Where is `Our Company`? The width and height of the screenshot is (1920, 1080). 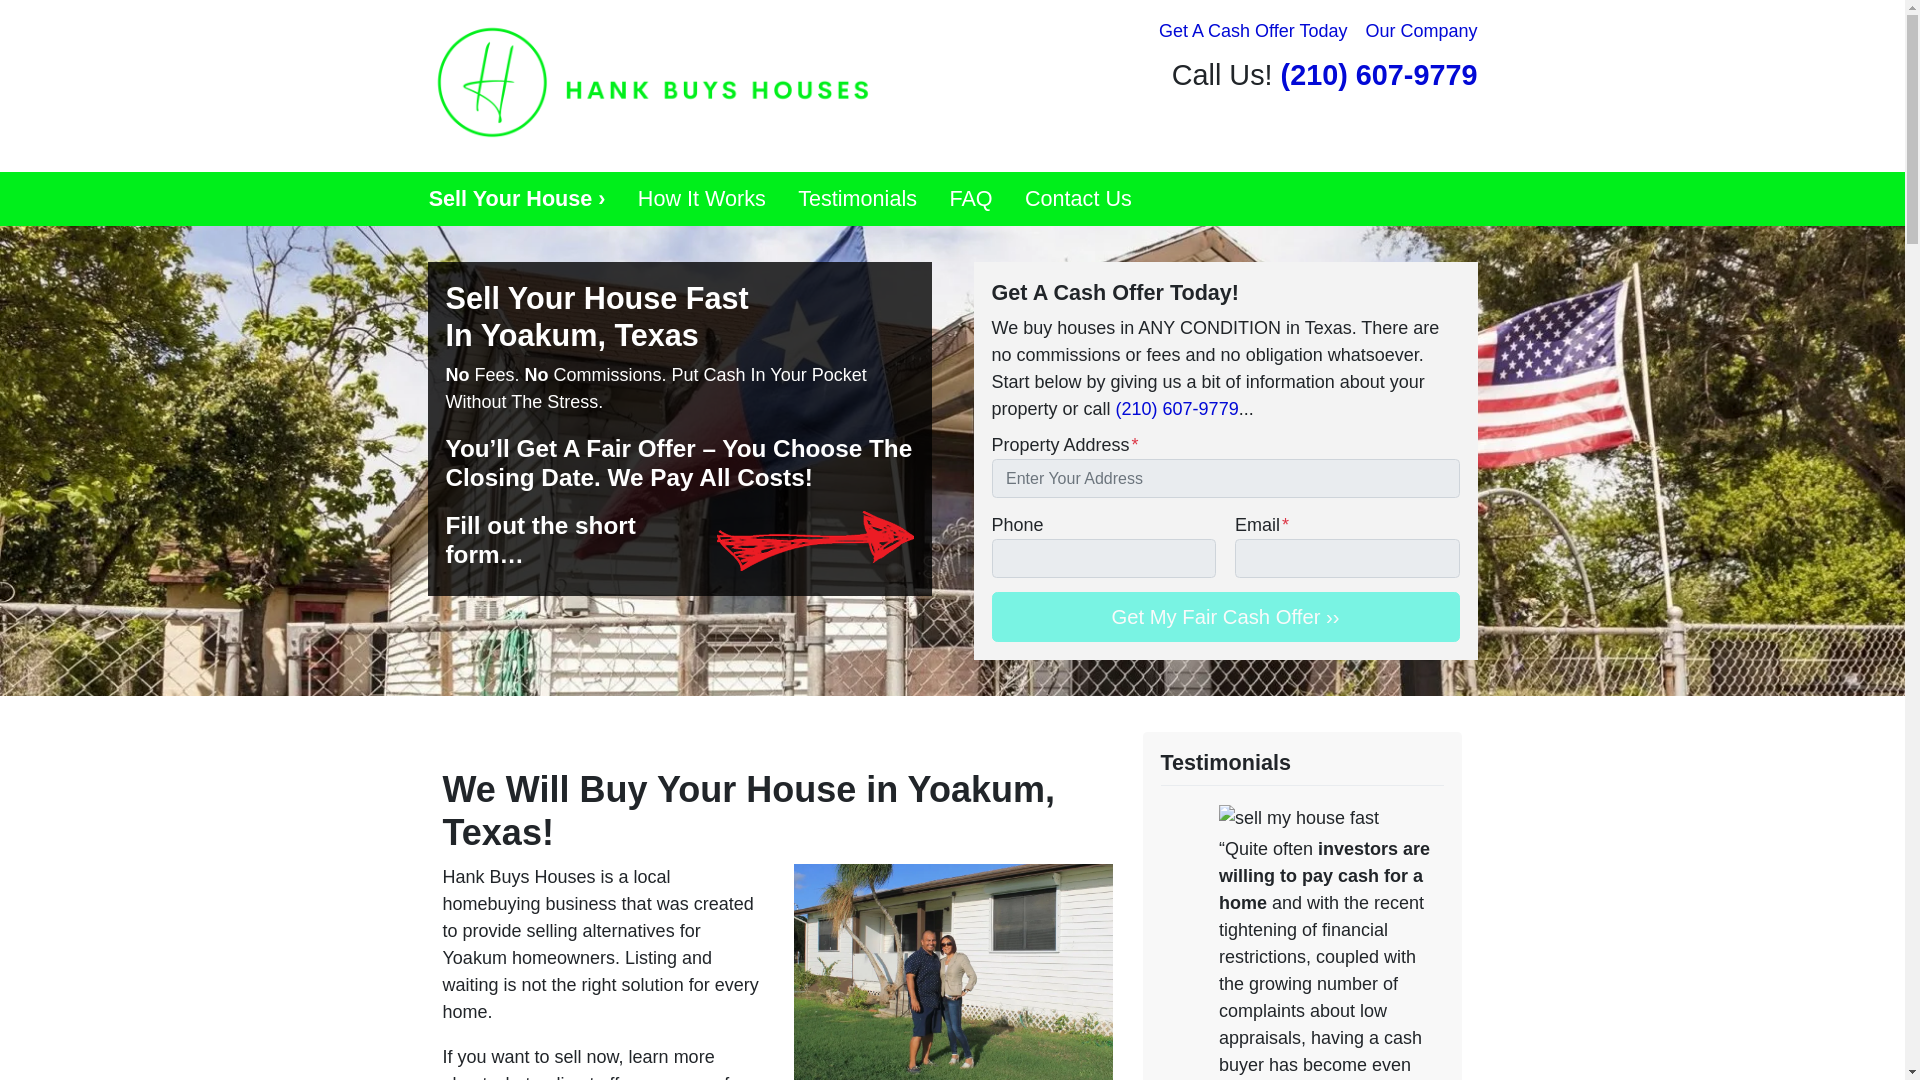
Our Company is located at coordinates (1420, 31).